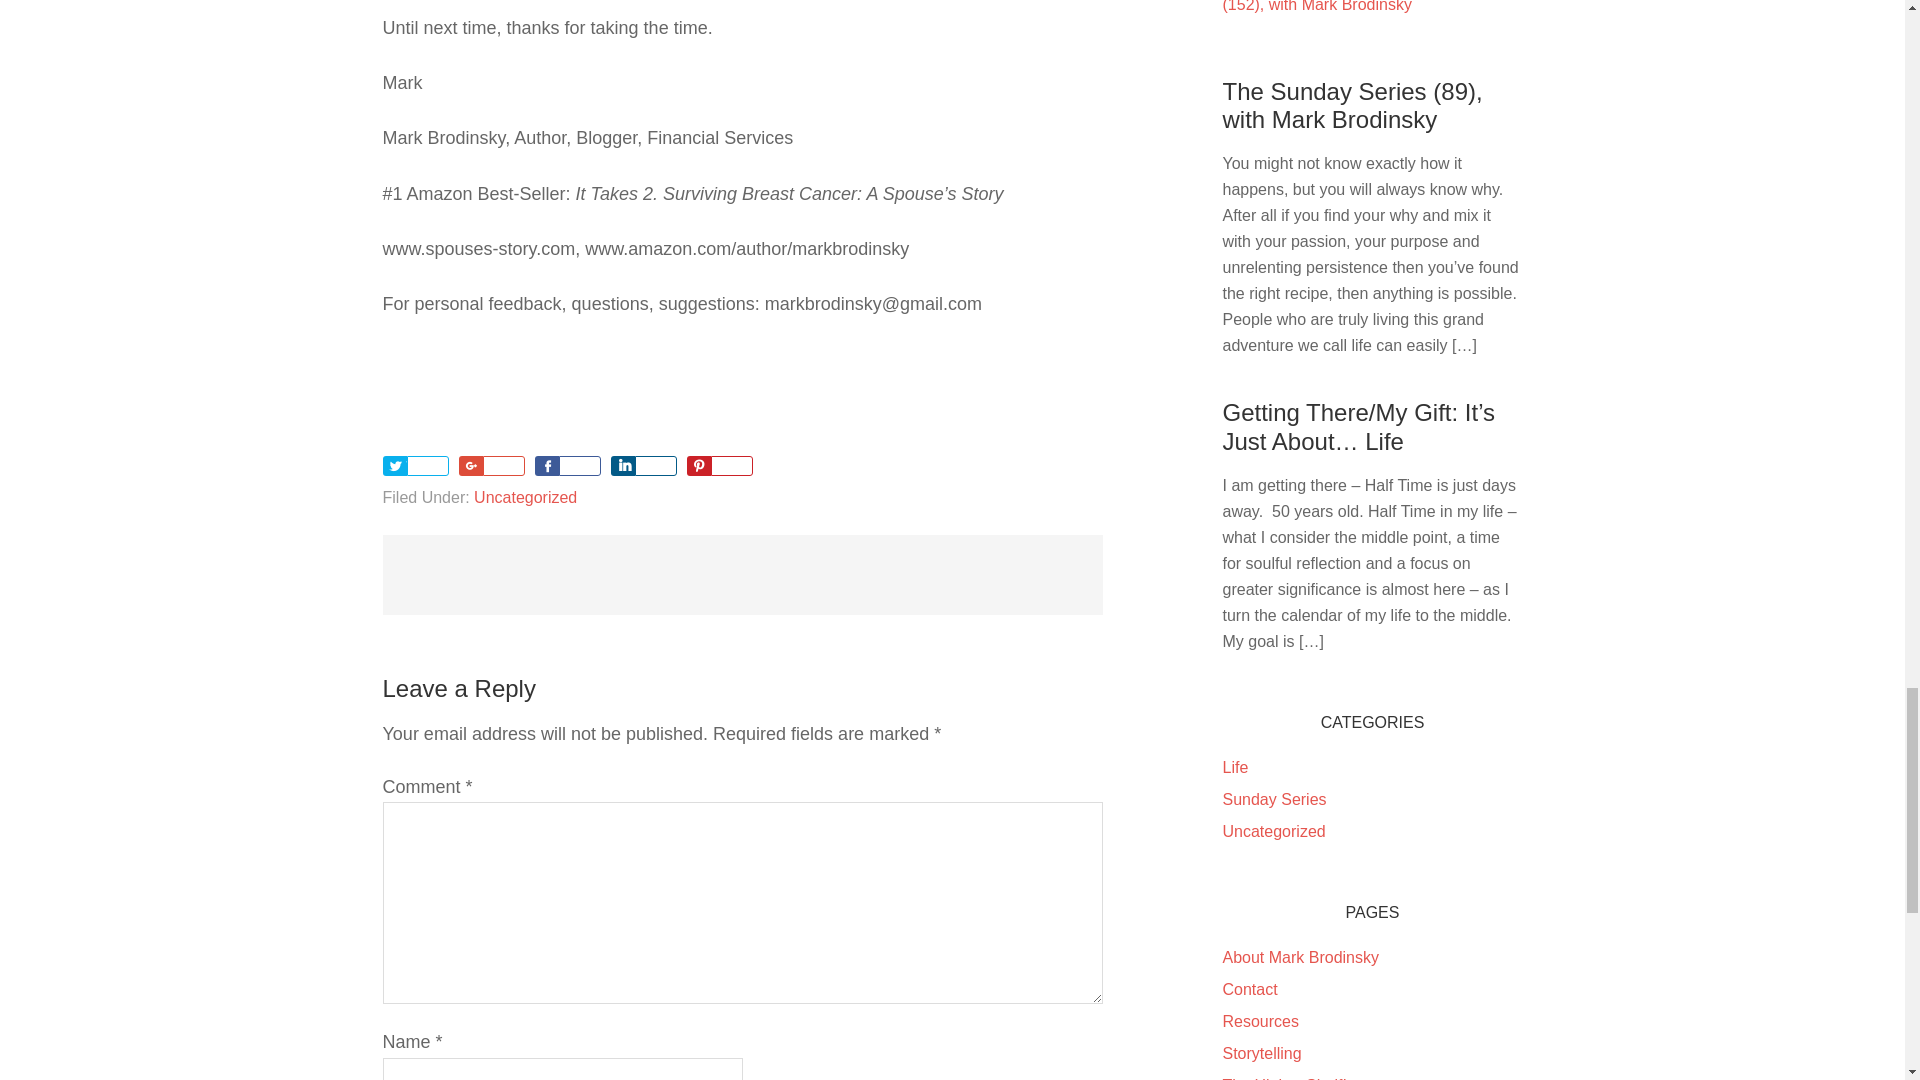  What do you see at coordinates (1274, 798) in the screenshot?
I see `Sunday Series` at bounding box center [1274, 798].